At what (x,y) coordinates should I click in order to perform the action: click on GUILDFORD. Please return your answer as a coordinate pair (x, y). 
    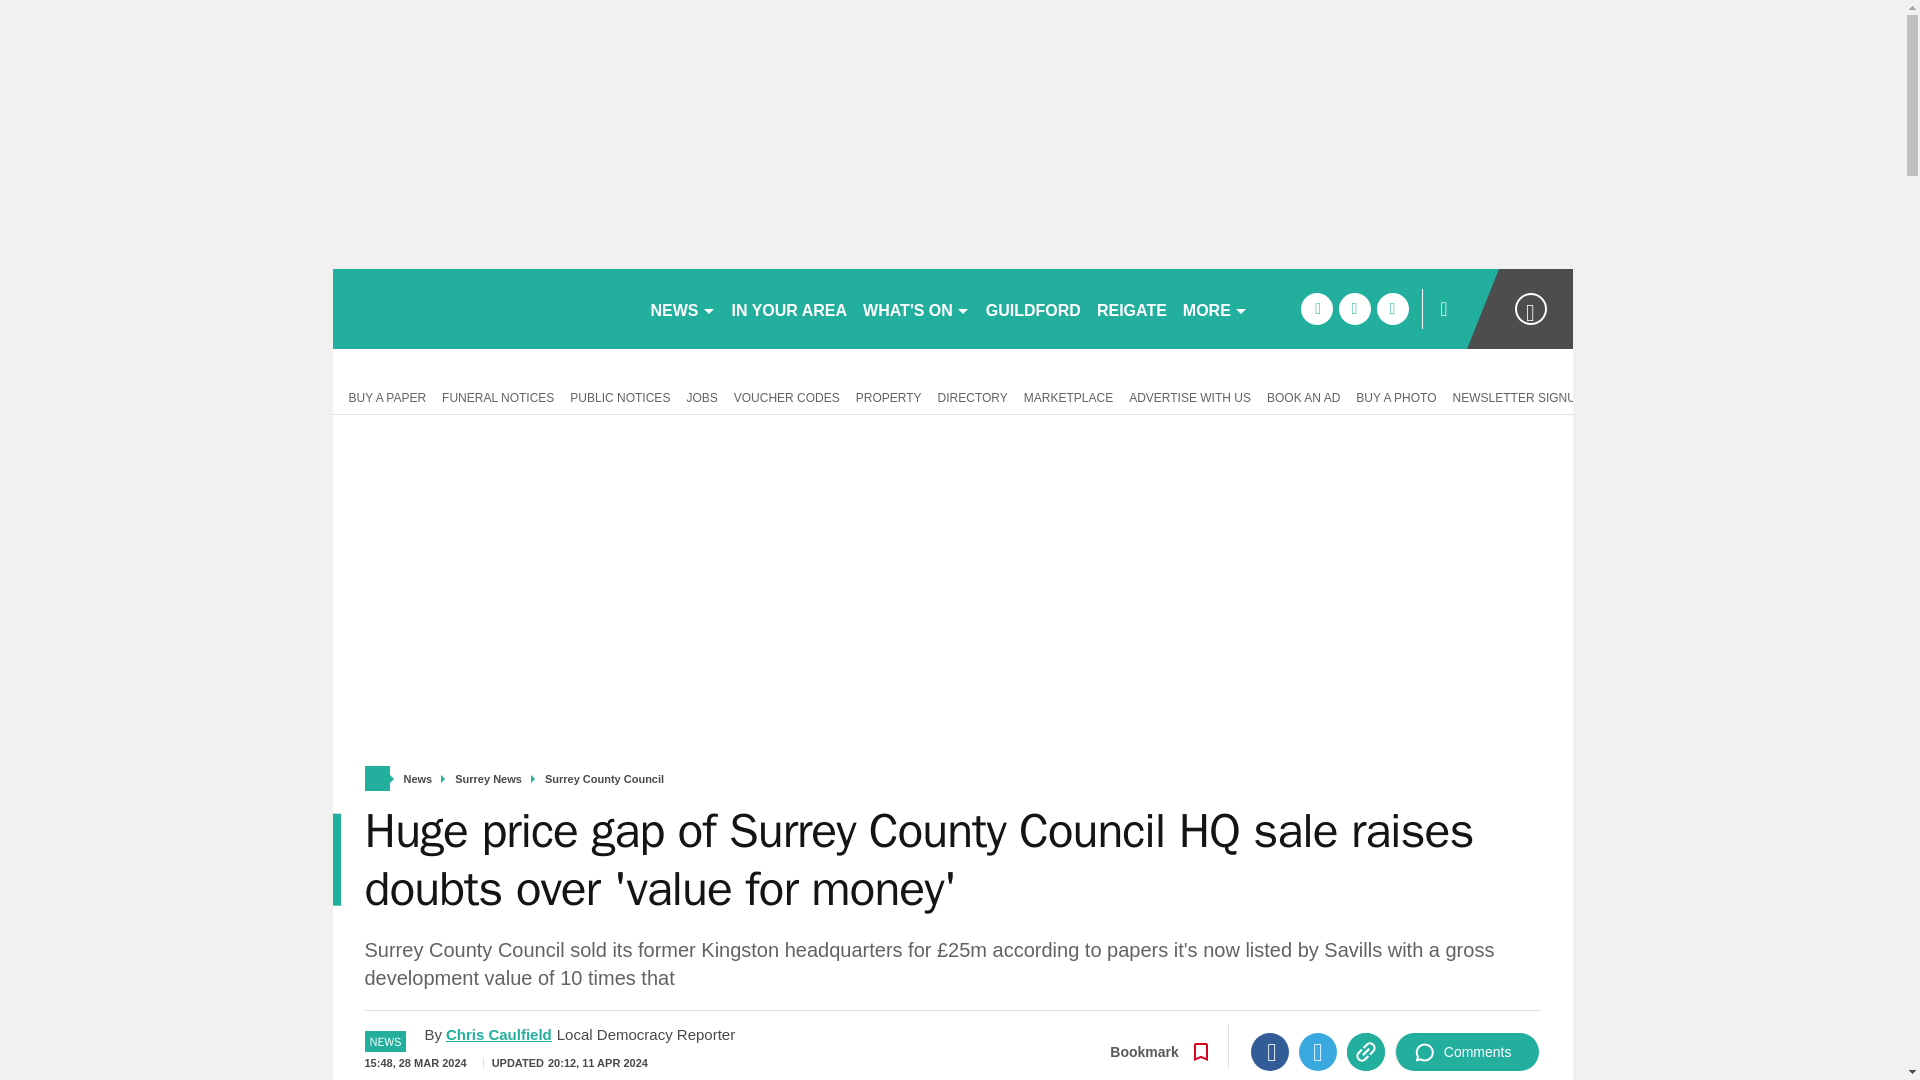
    Looking at the image, I should click on (1032, 308).